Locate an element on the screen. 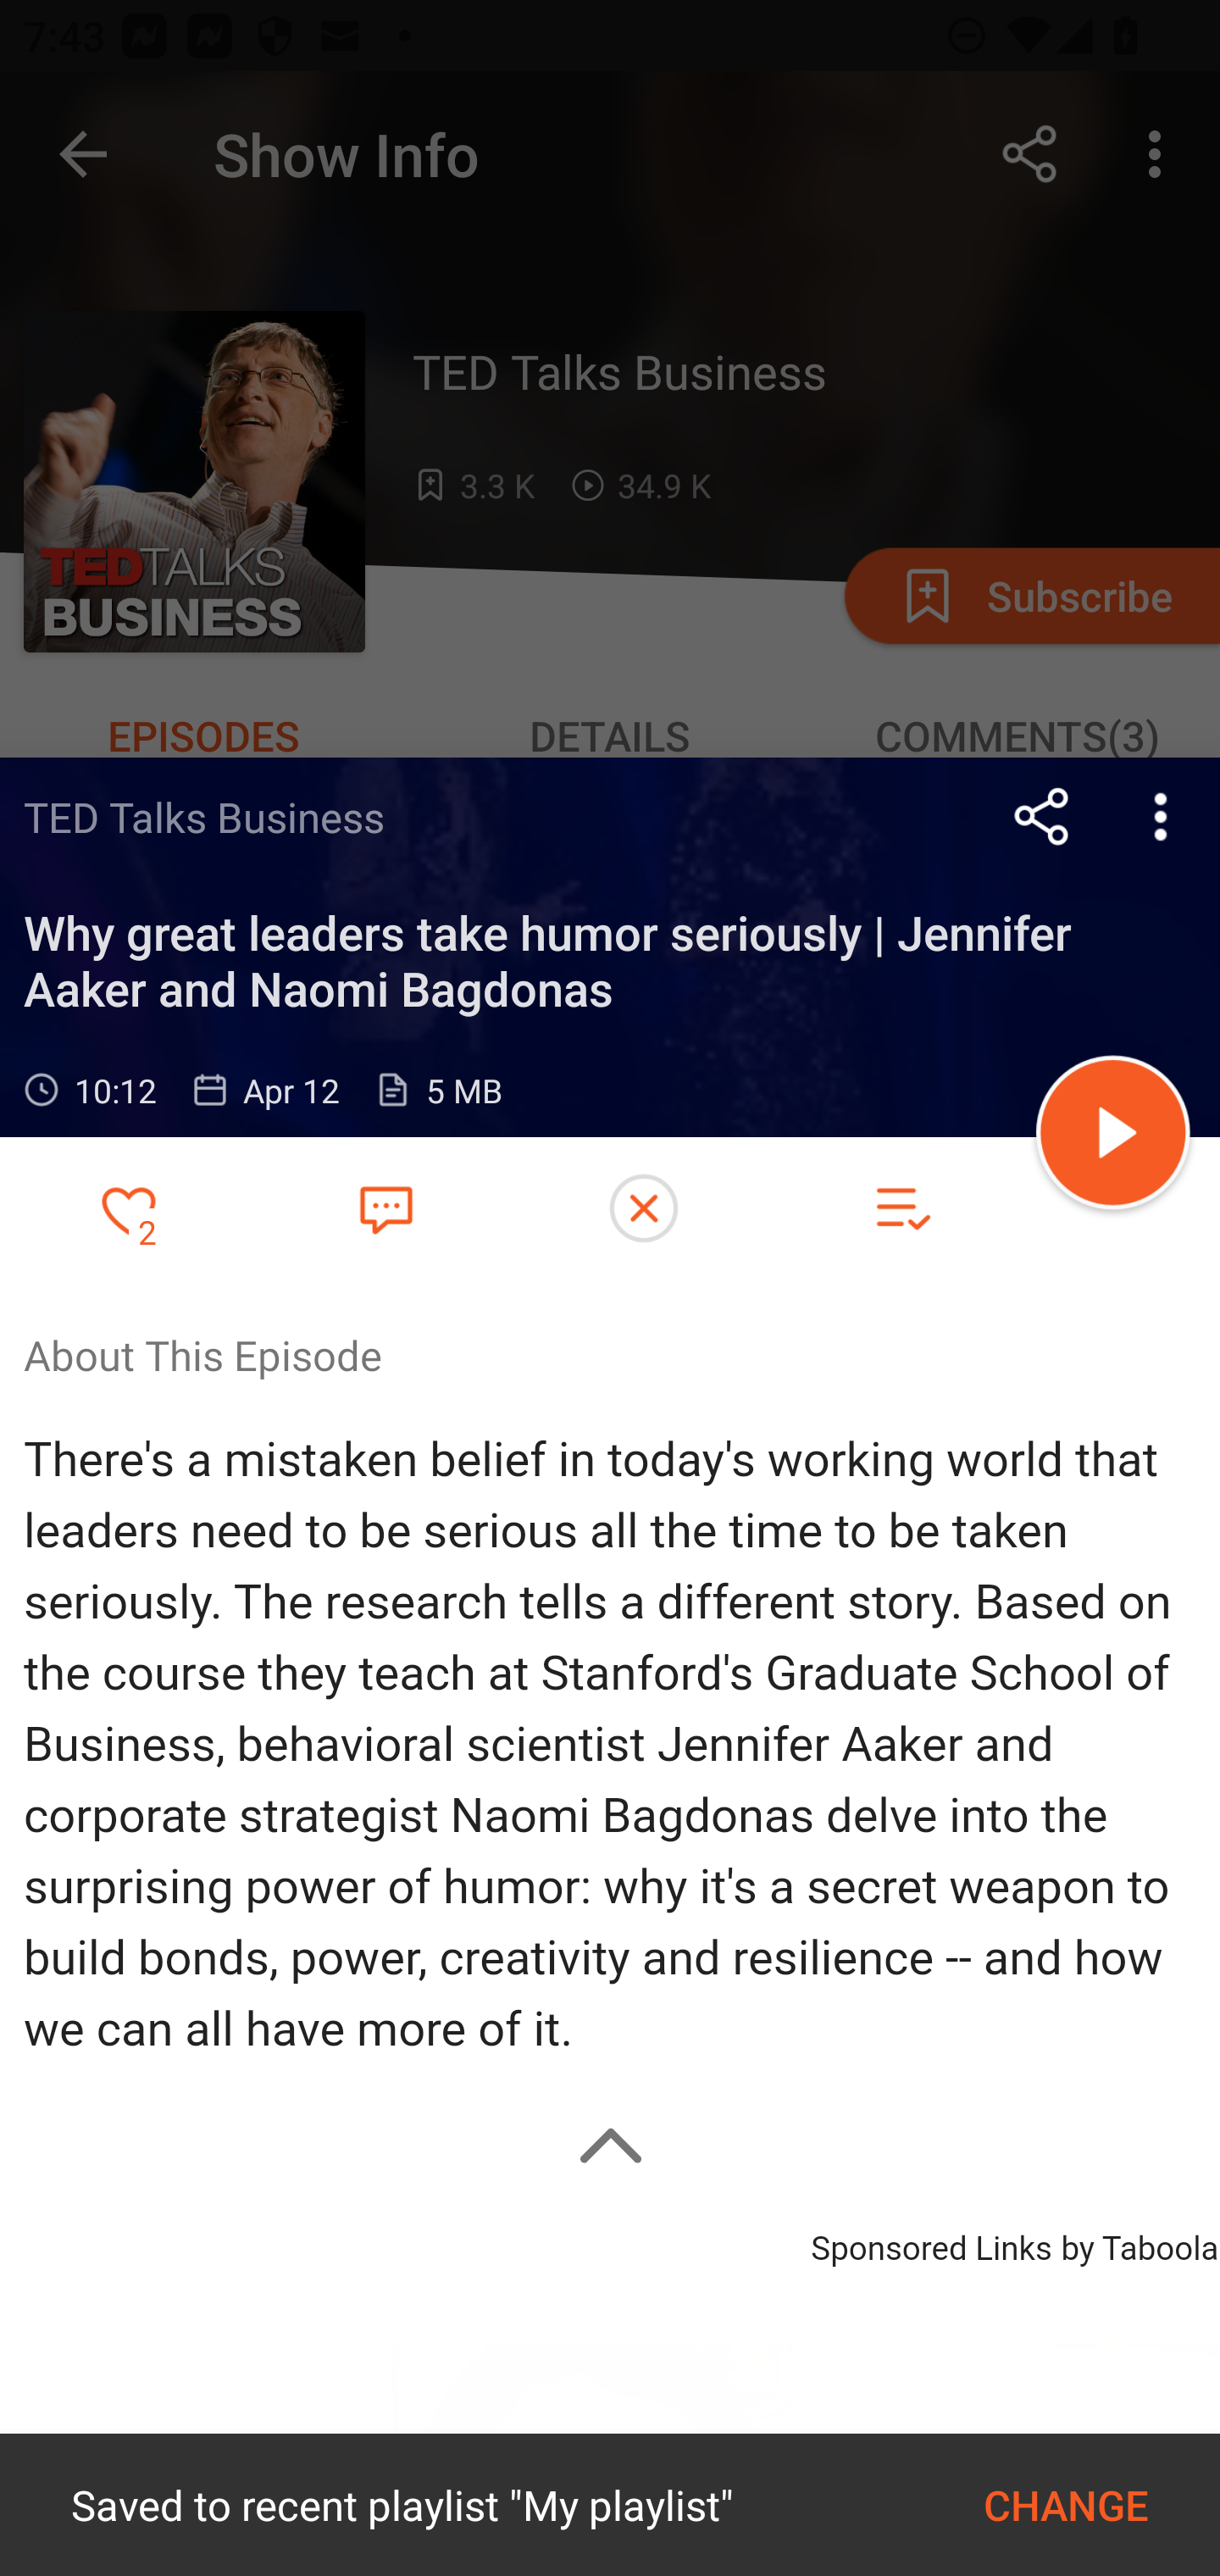  Add to Favorites is located at coordinates (129, 1208).